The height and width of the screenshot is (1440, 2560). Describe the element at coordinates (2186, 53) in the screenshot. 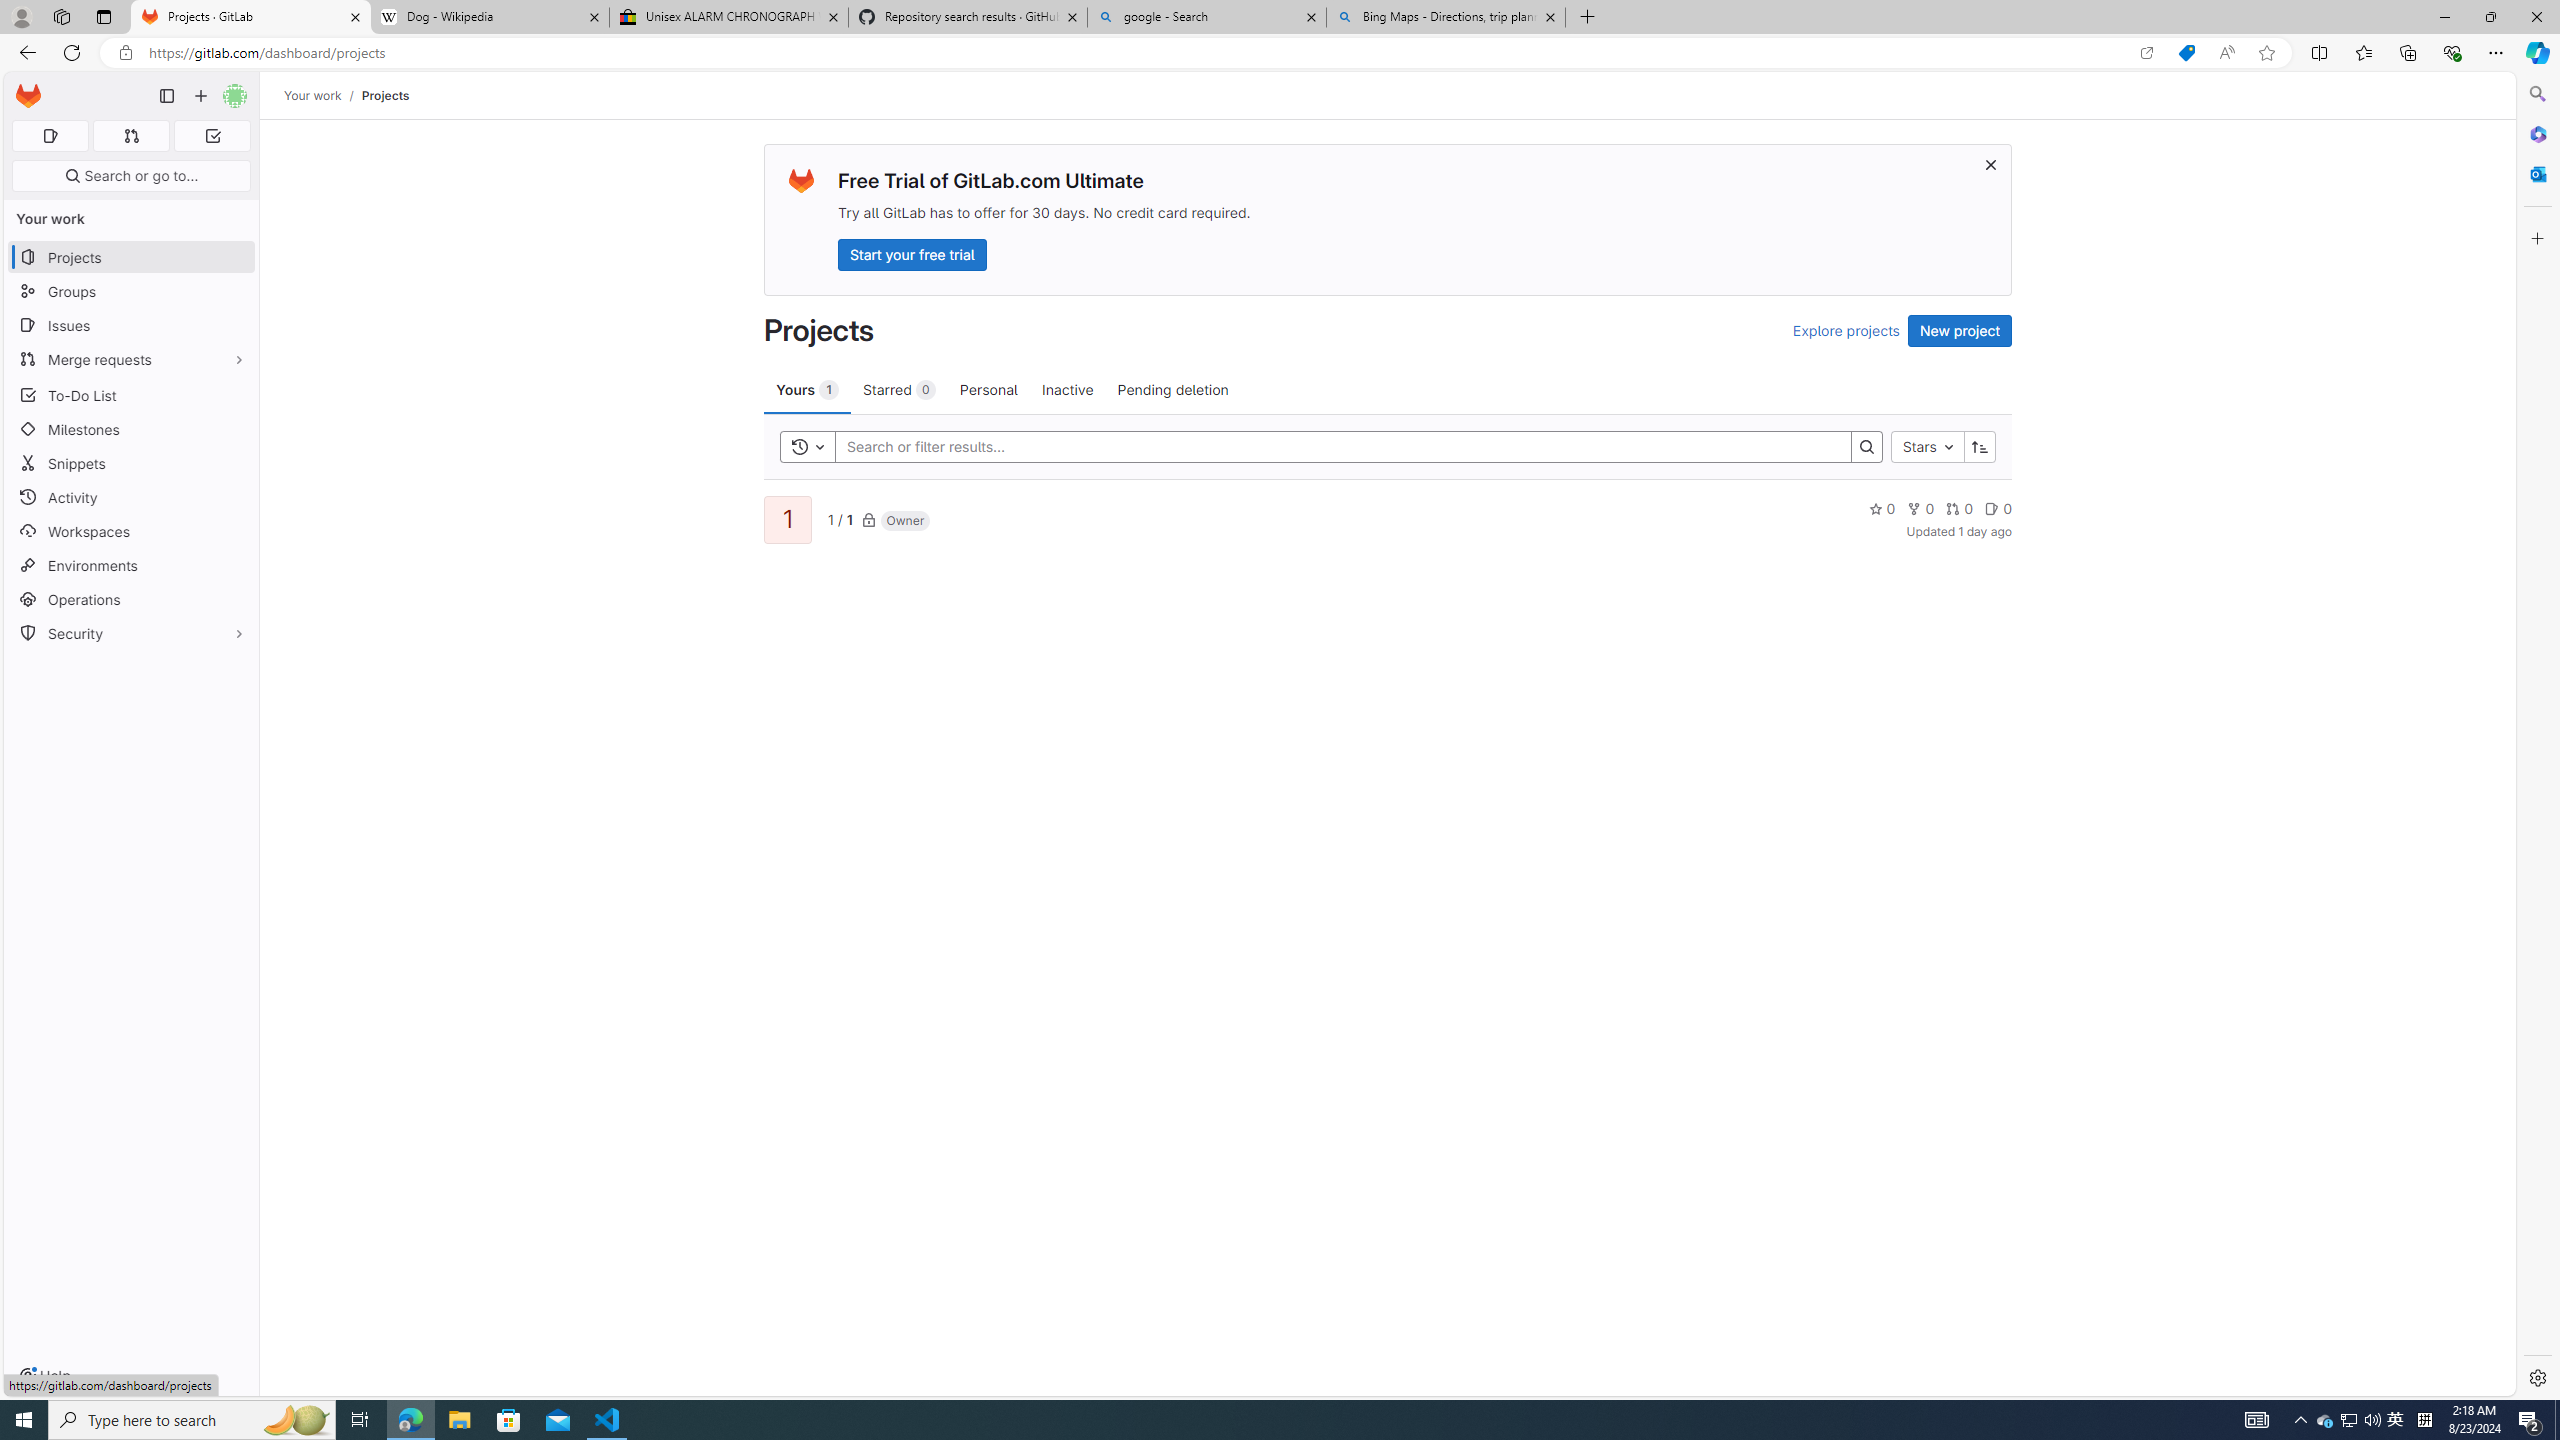

I see `Shopping in Microsoft Edge` at that location.